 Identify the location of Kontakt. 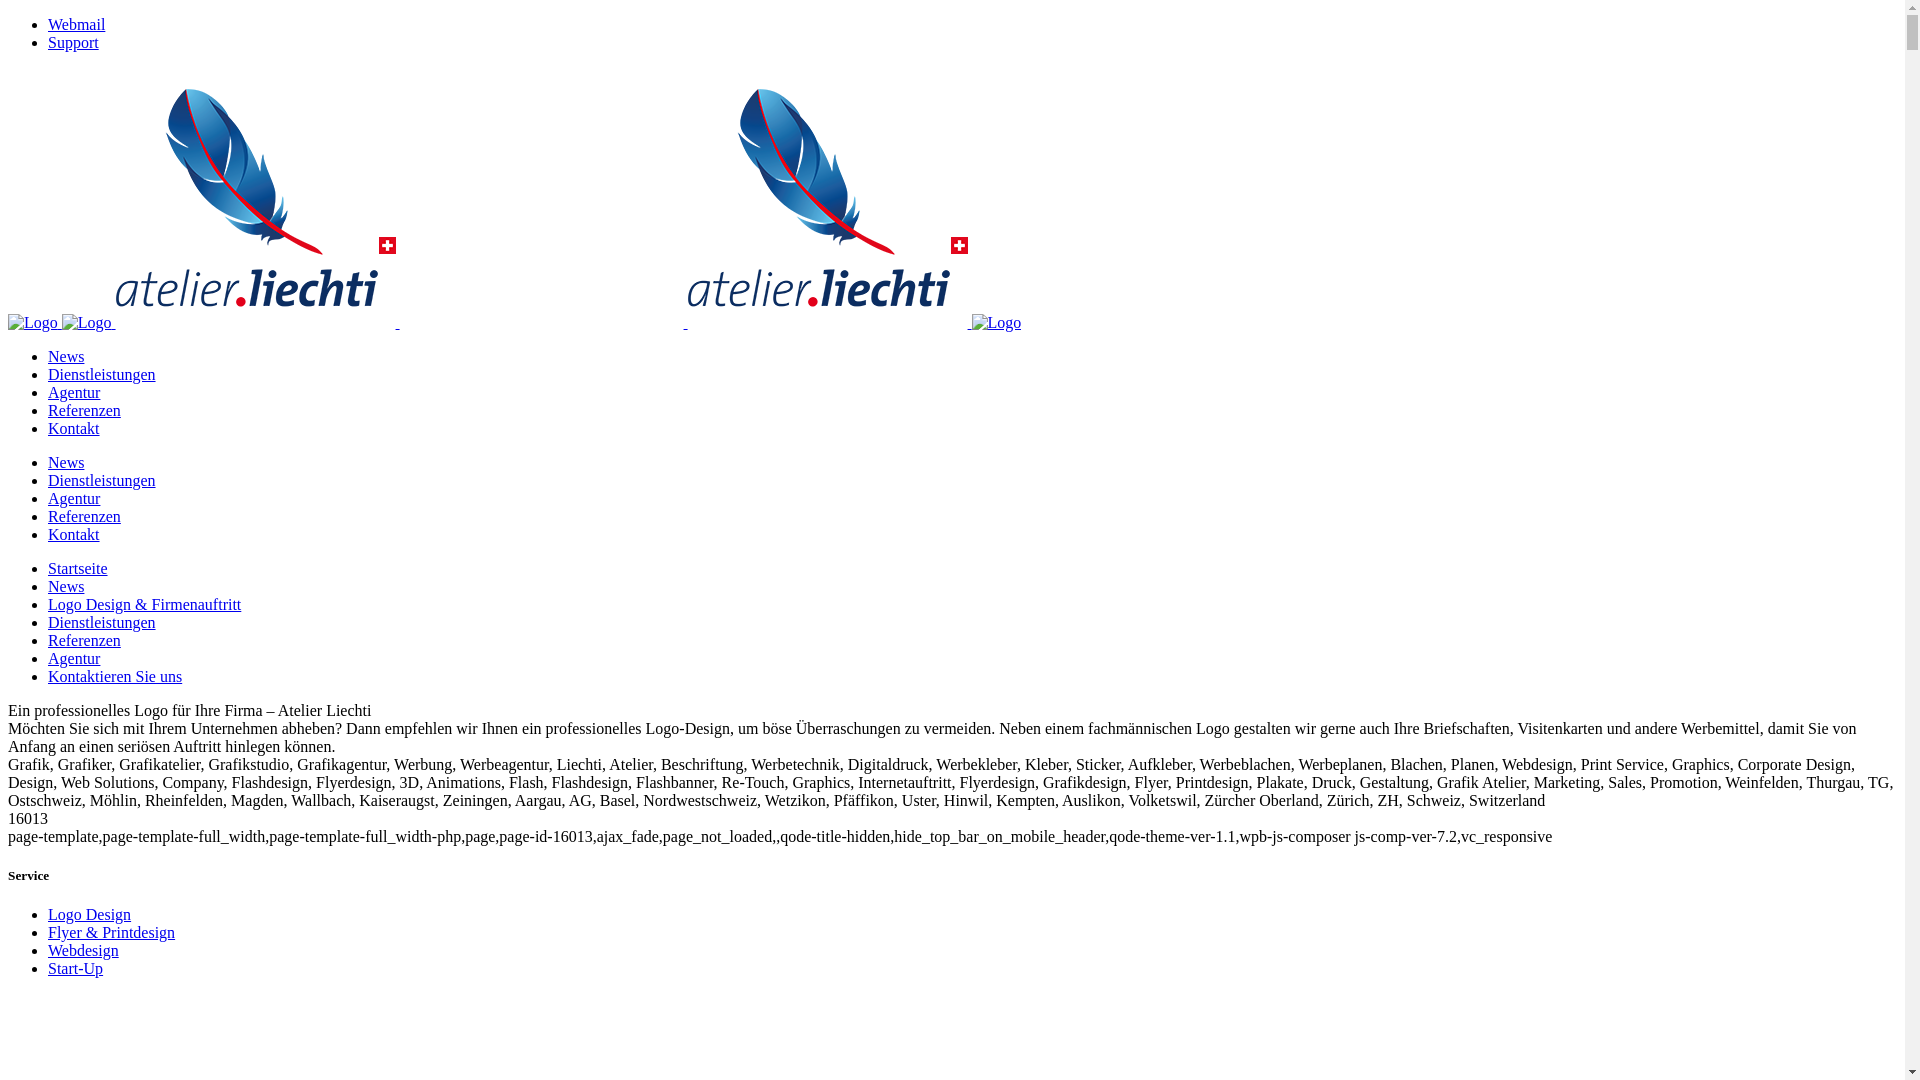
(74, 428).